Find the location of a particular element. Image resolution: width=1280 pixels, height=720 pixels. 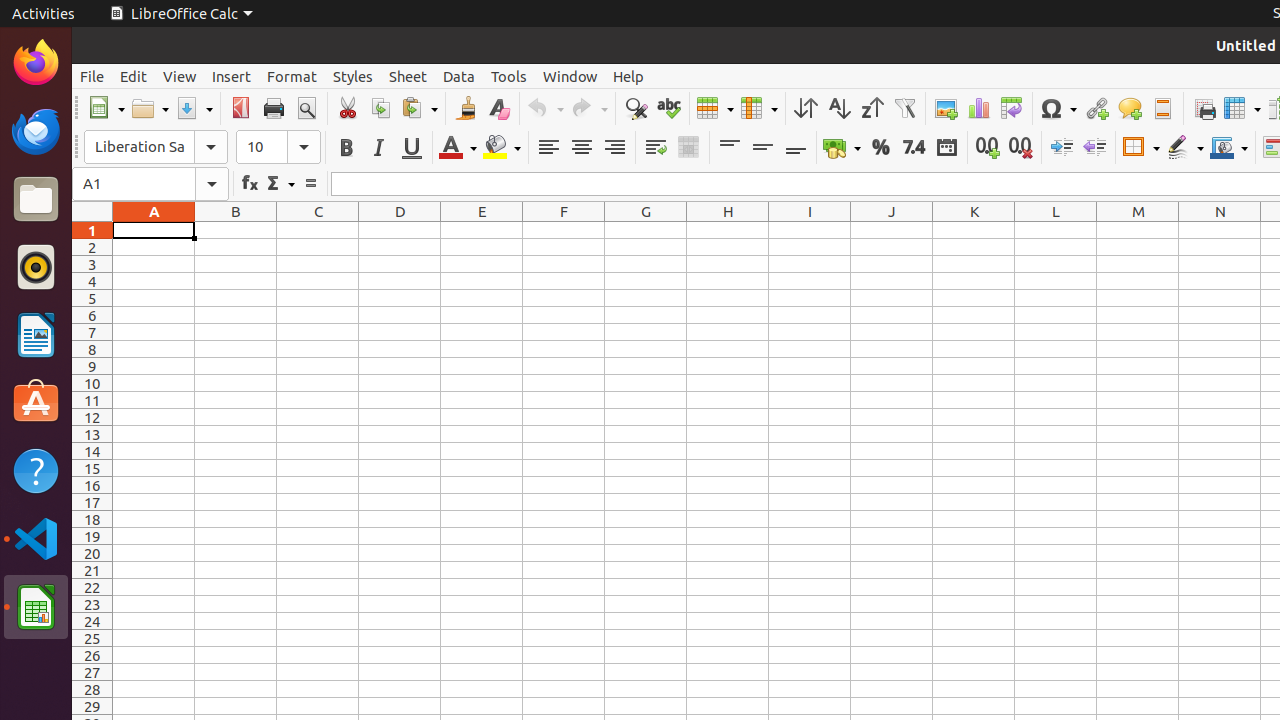

Print Area is located at coordinates (1204, 108).